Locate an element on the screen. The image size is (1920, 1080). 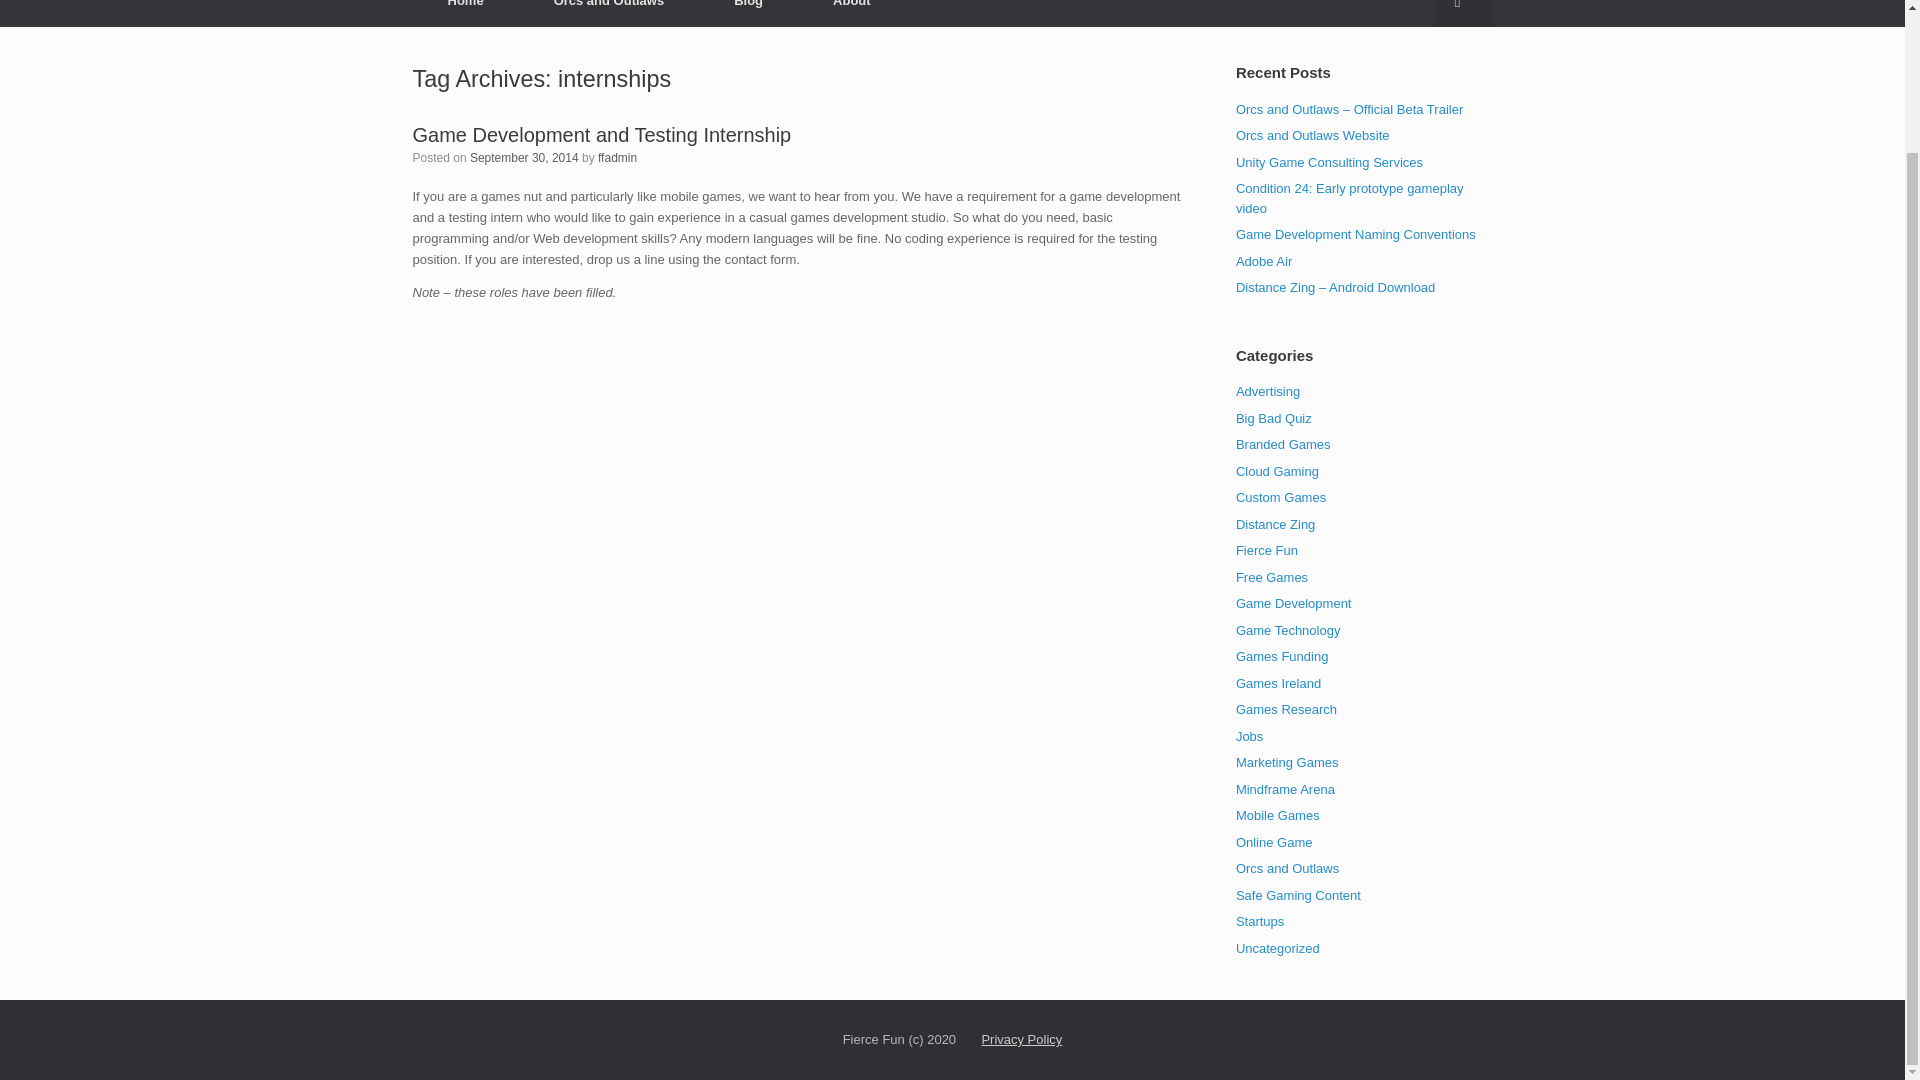
Cloud Gaming is located at coordinates (1278, 472).